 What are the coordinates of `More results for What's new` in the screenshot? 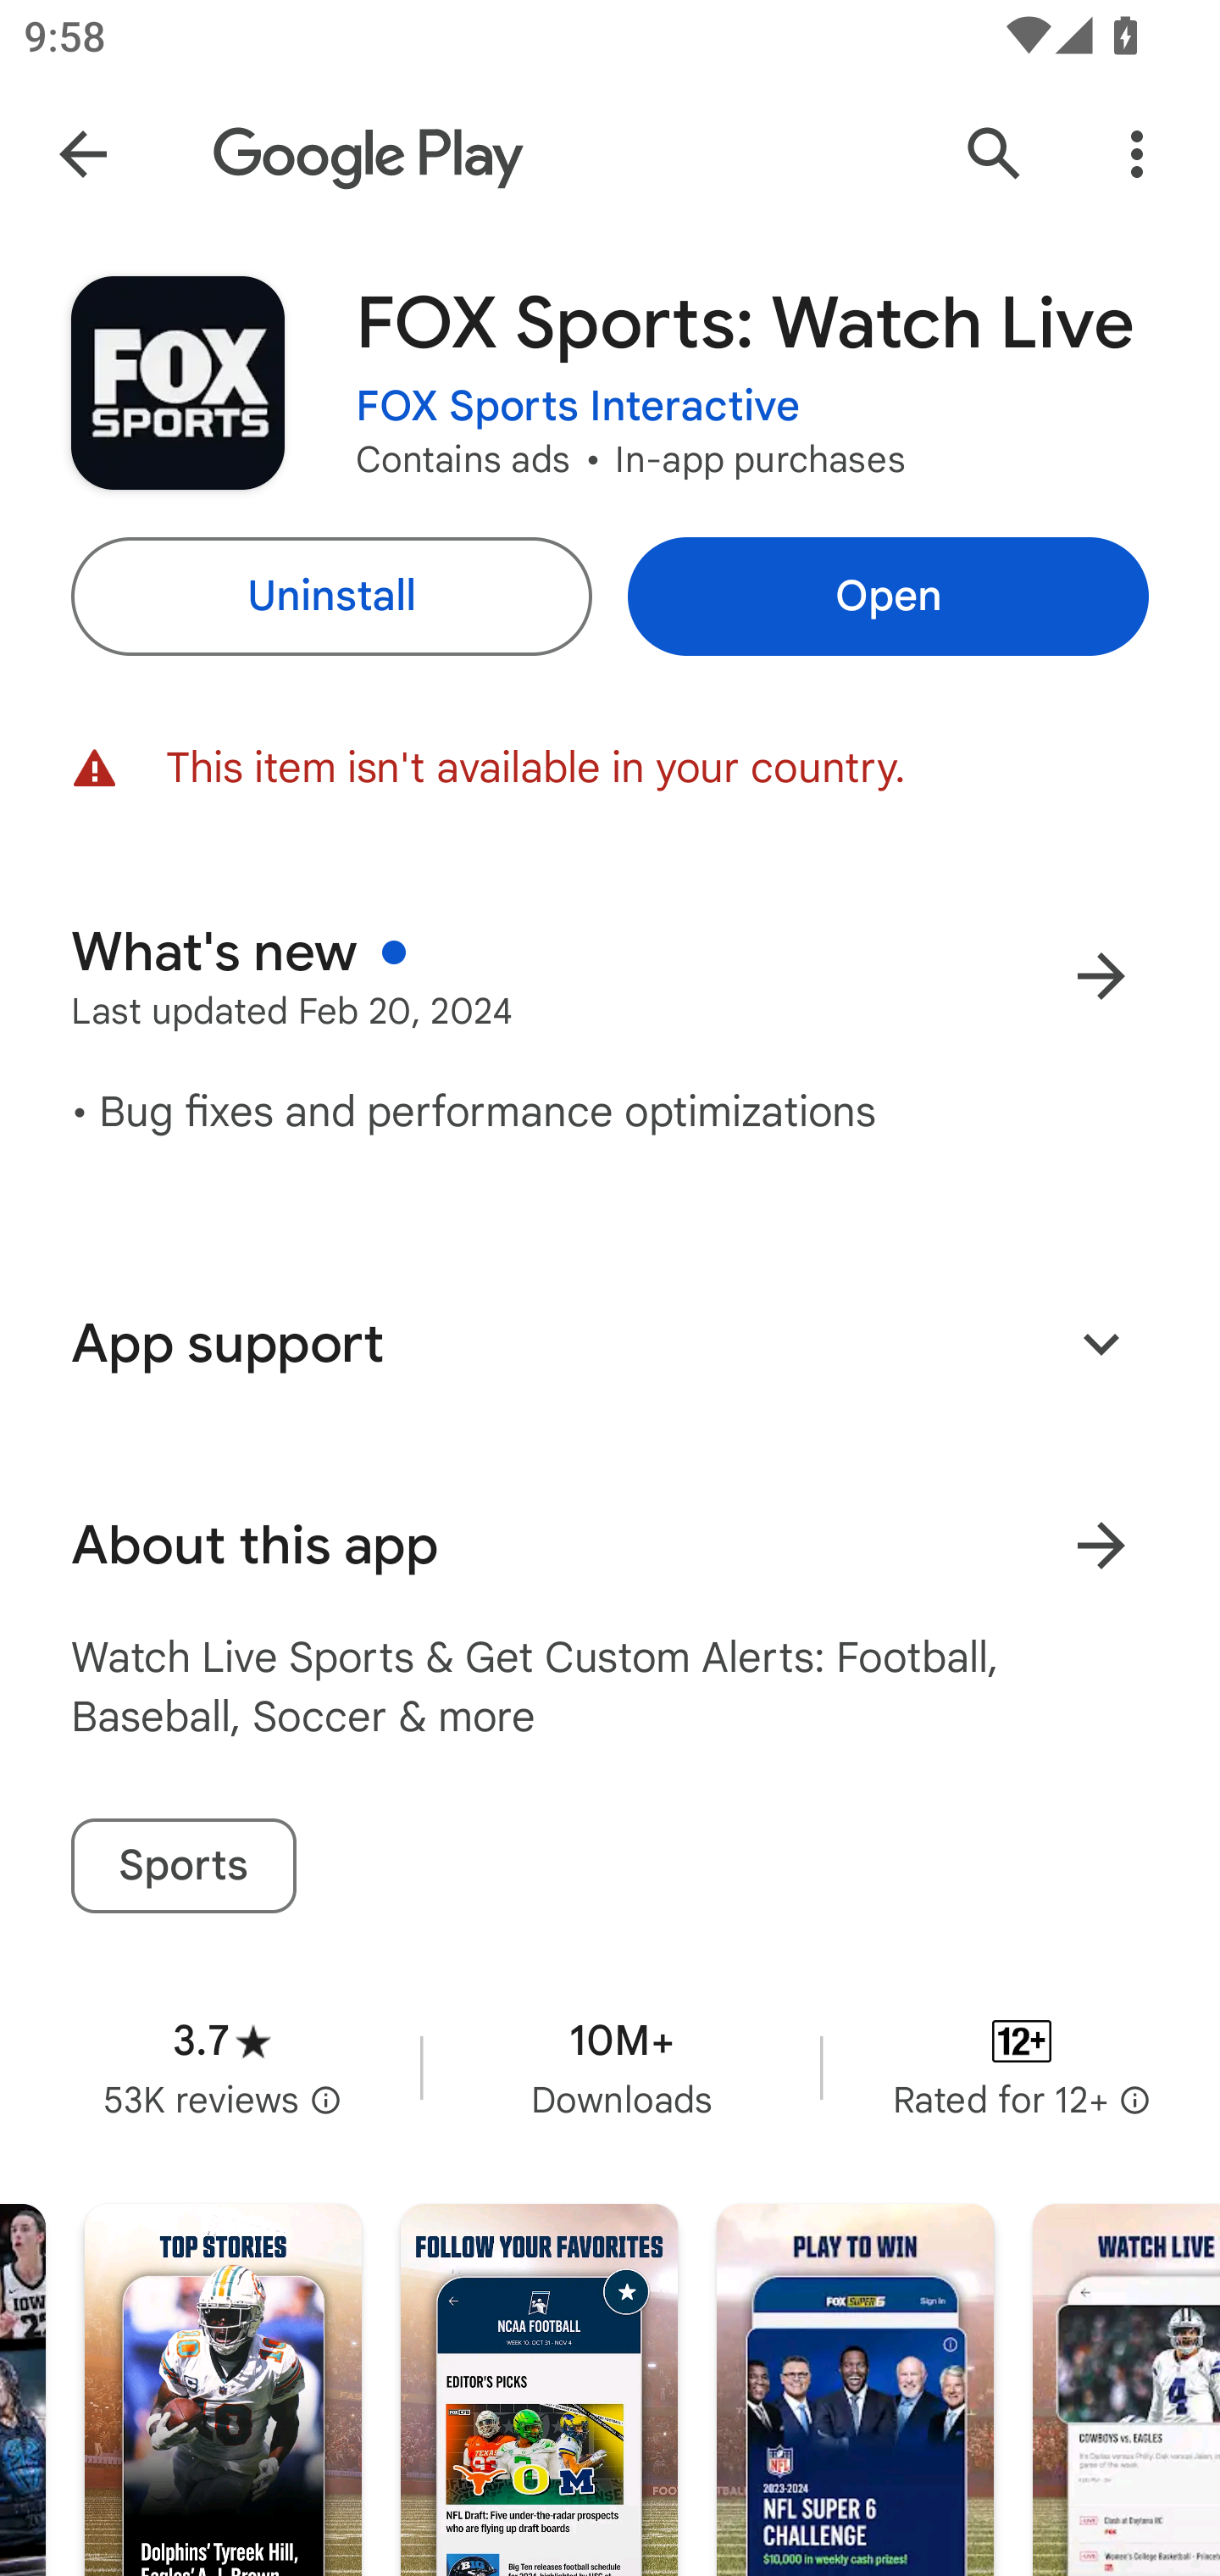 It's located at (1101, 976).